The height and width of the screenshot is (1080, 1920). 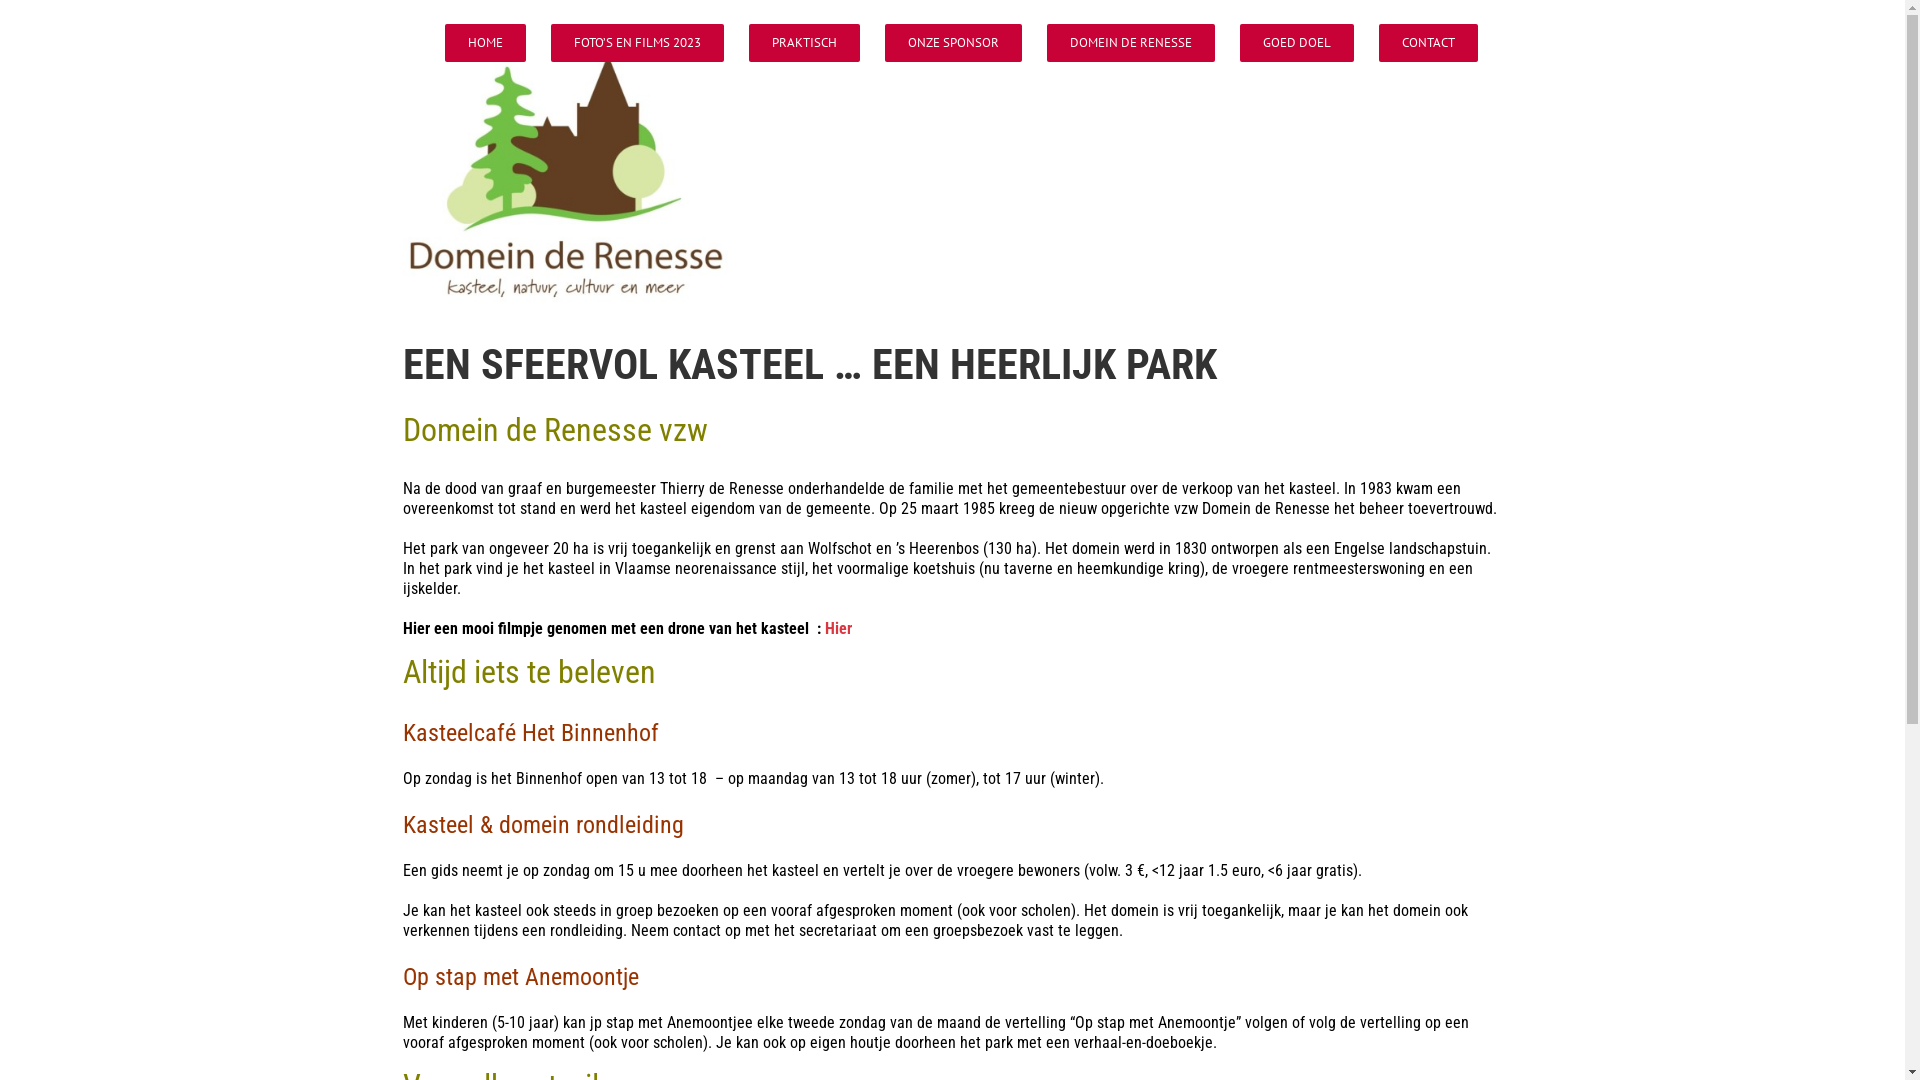 What do you see at coordinates (1297, 43) in the screenshot?
I see `GOED DOEL` at bounding box center [1297, 43].